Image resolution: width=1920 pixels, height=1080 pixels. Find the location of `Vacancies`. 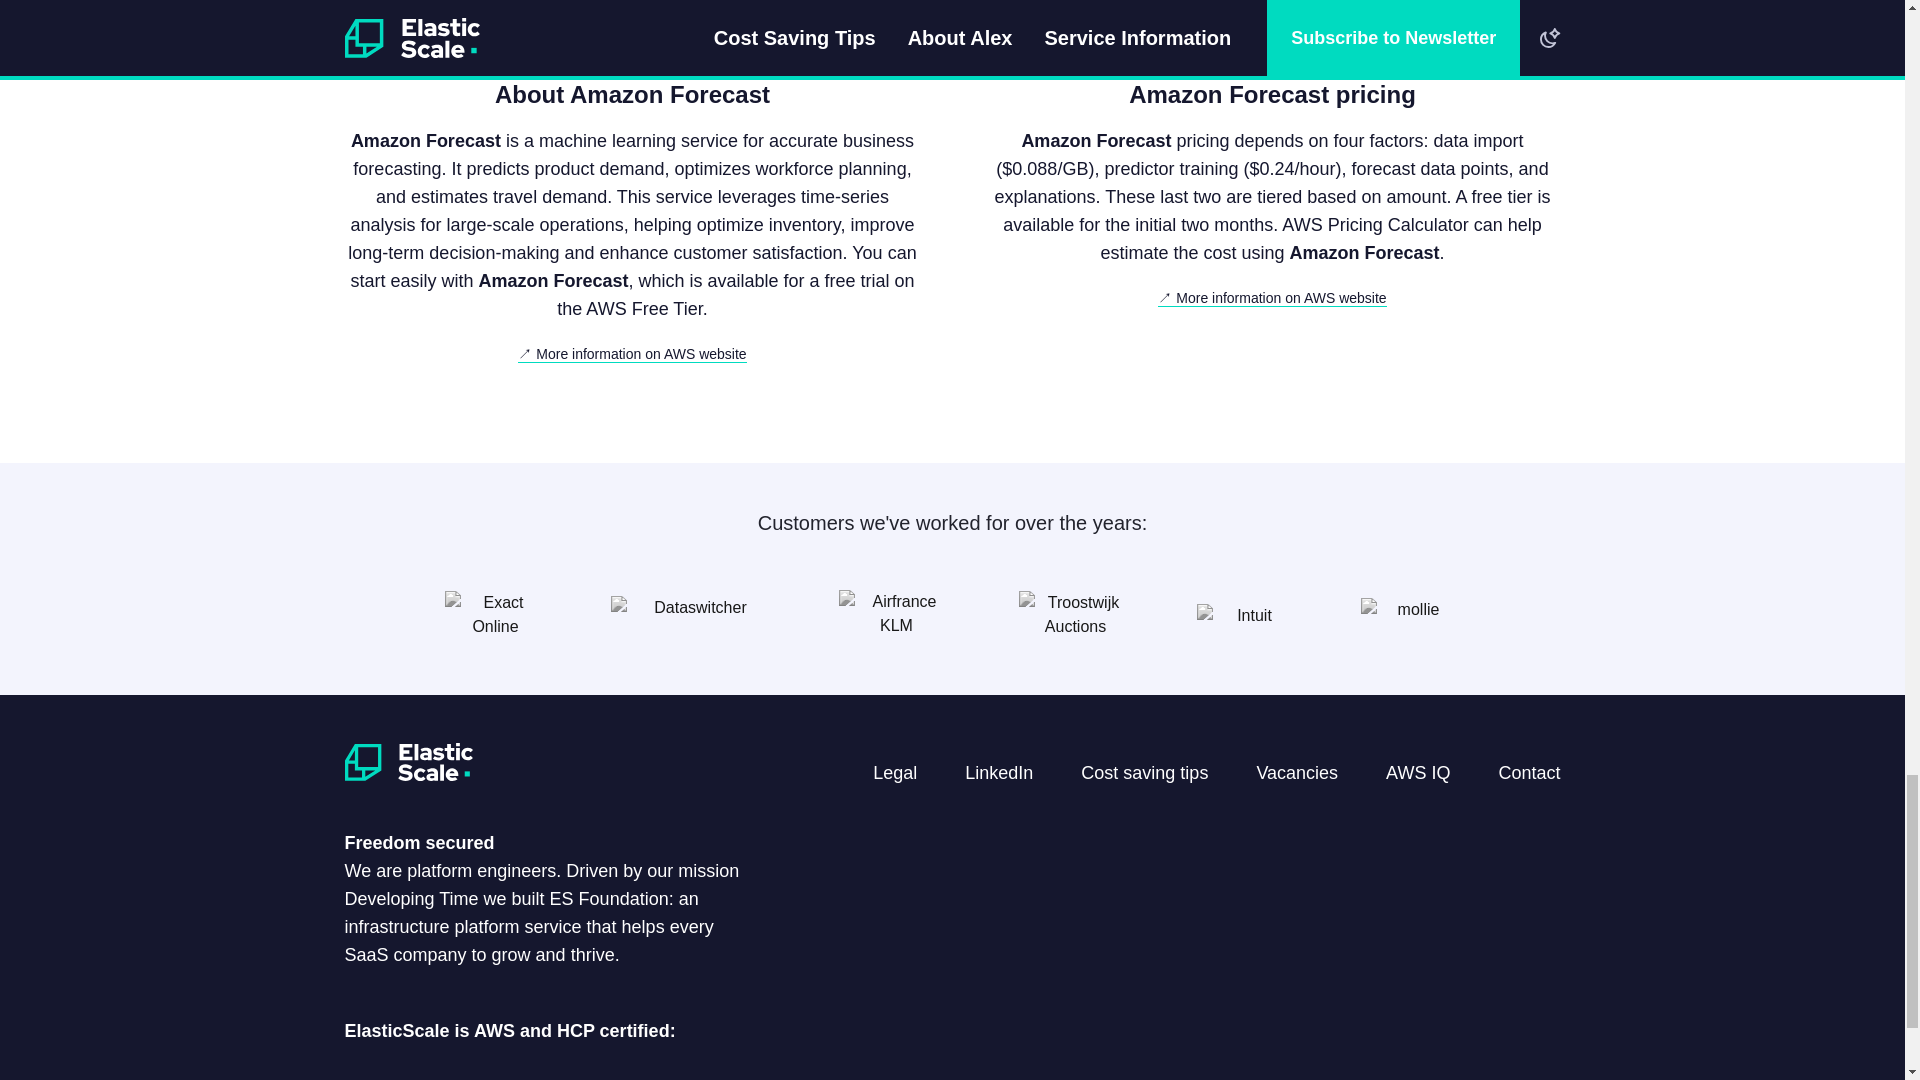

Vacancies is located at coordinates (1296, 772).